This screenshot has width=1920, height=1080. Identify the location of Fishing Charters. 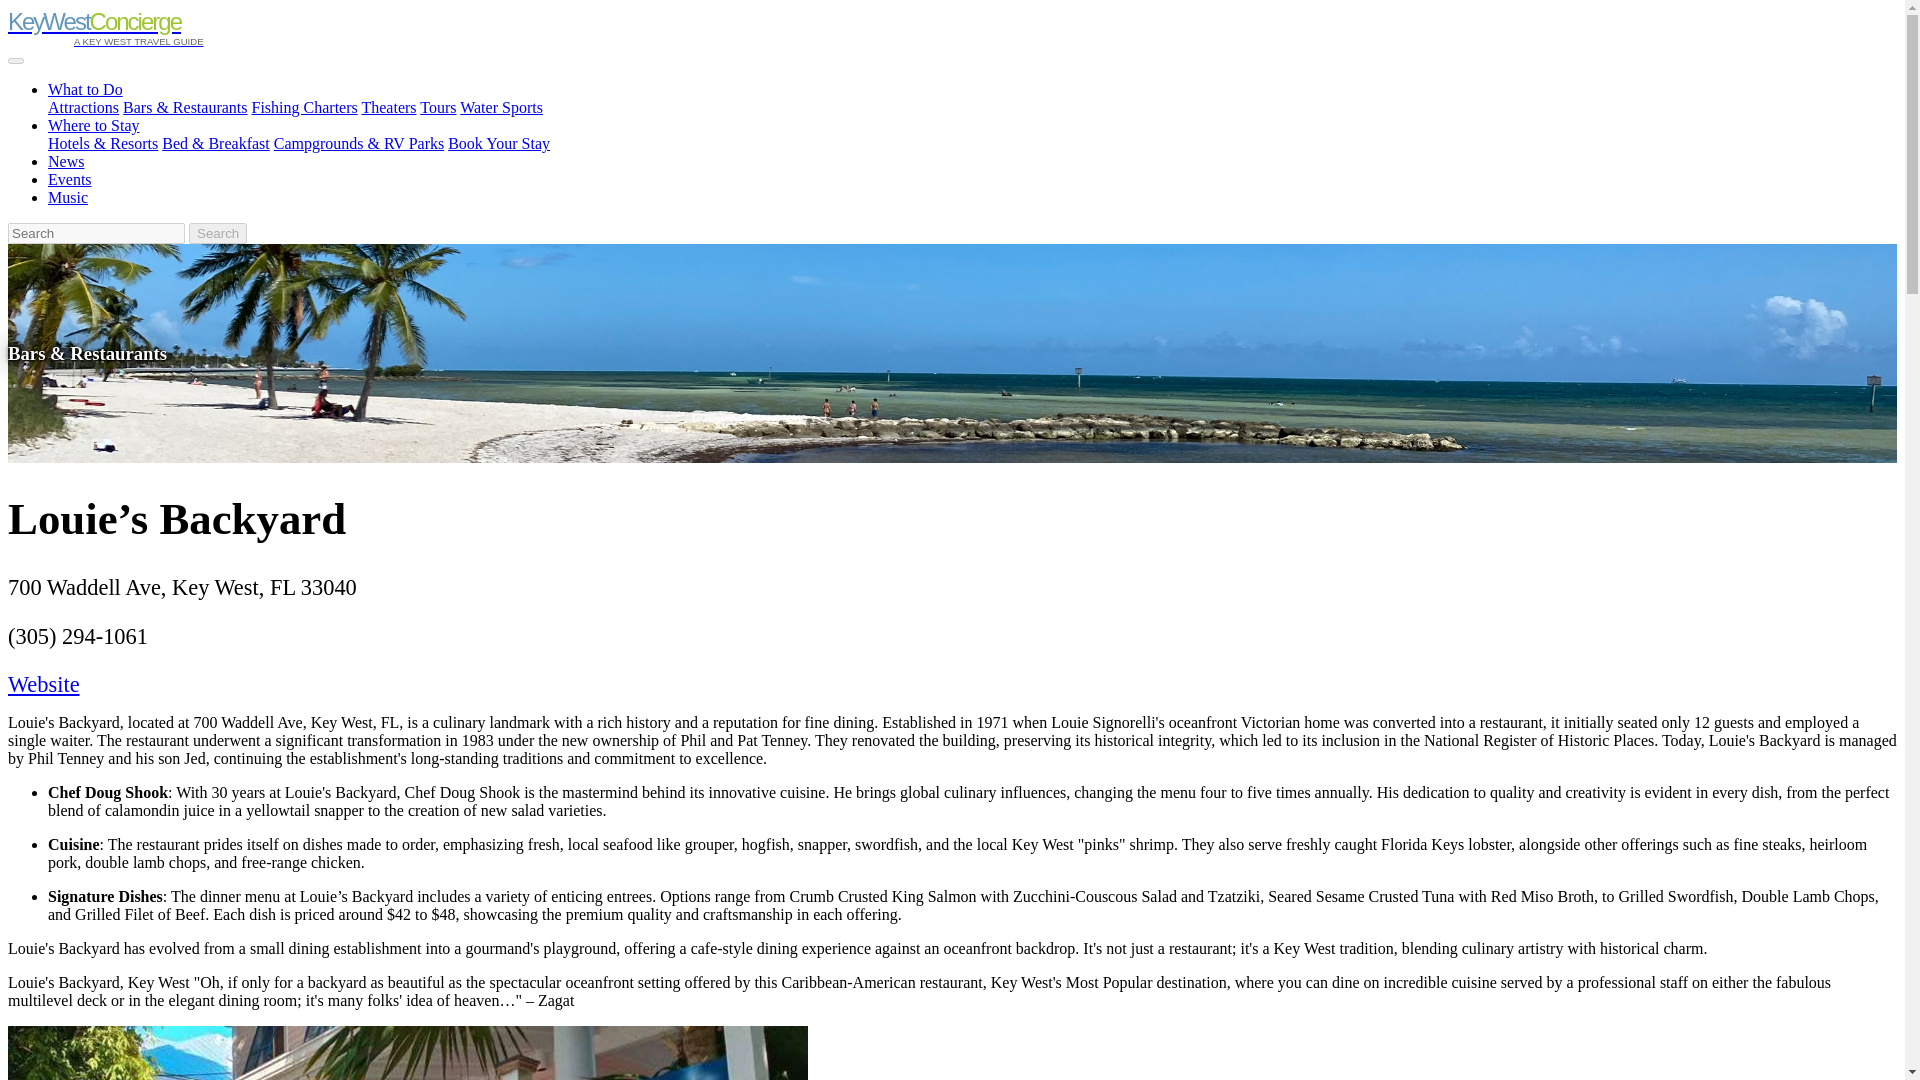
(304, 107).